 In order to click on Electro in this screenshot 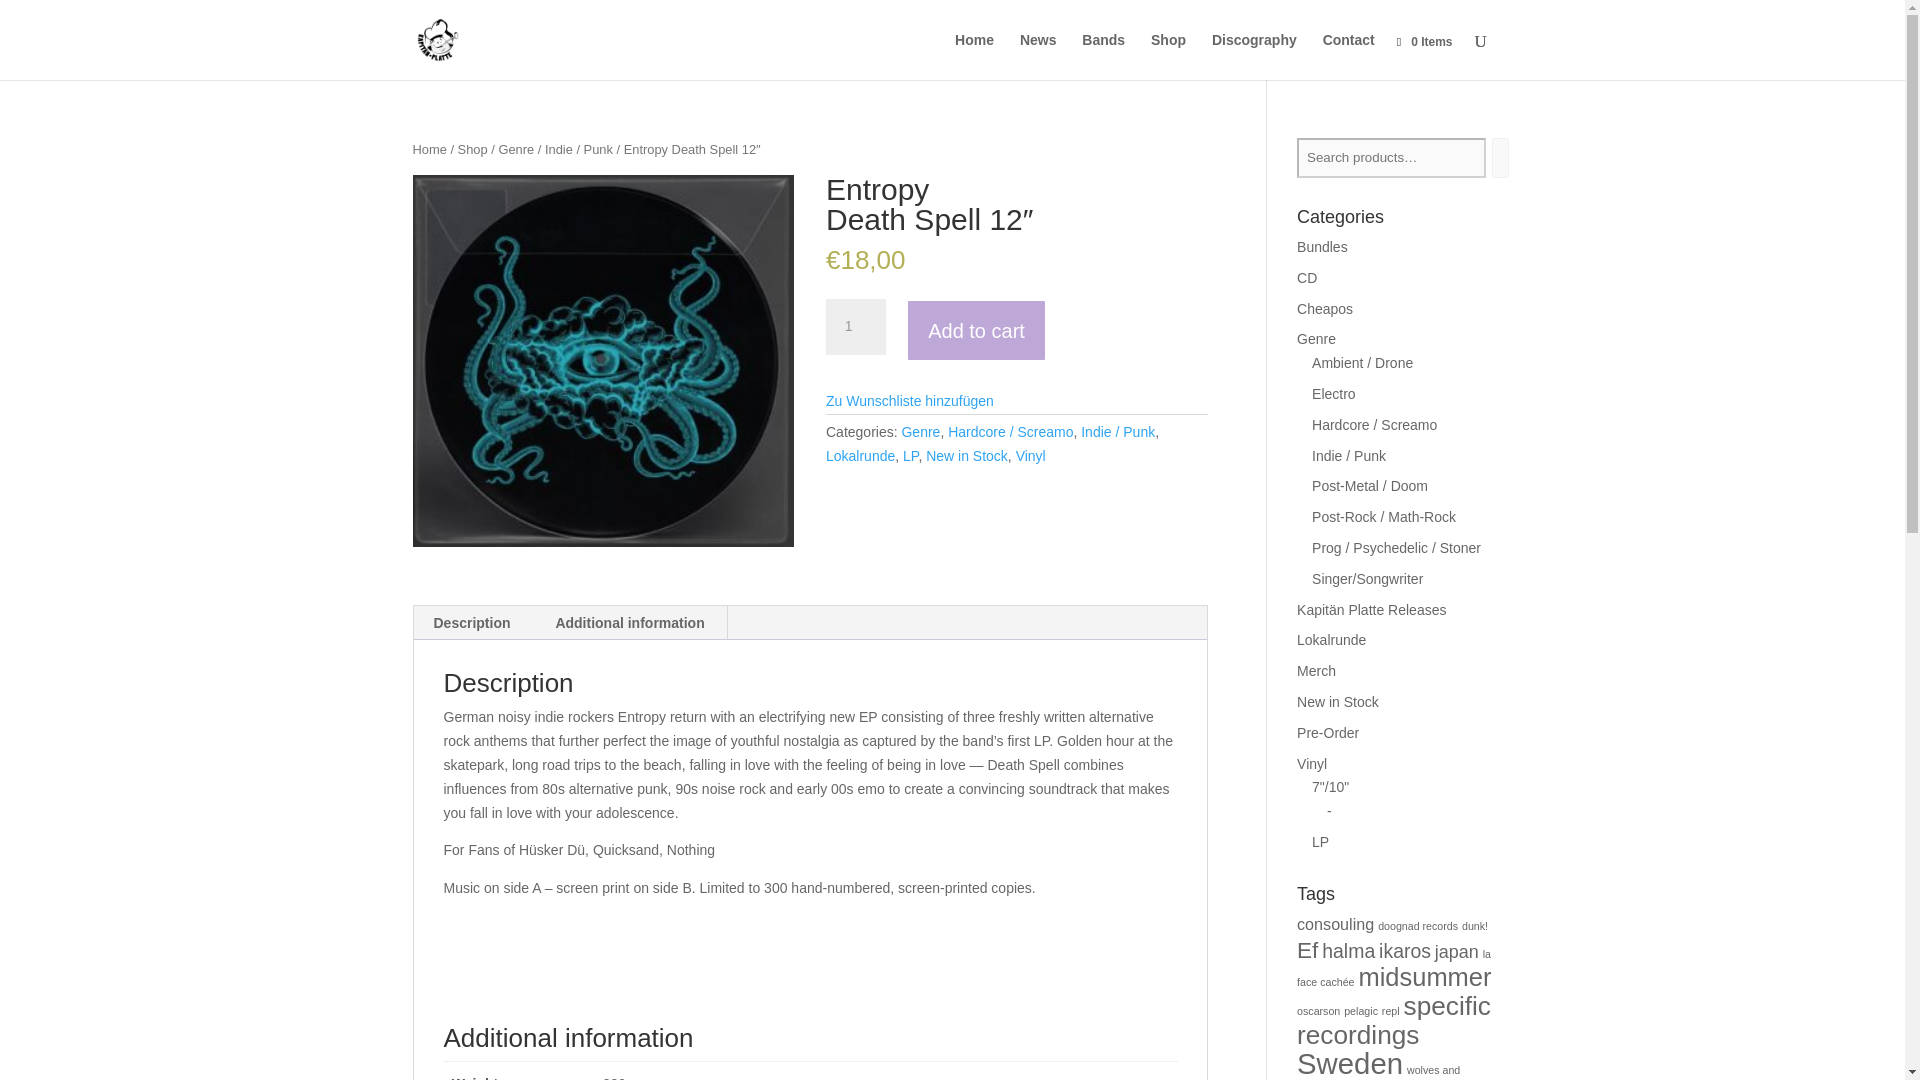, I will do `click(1333, 393)`.